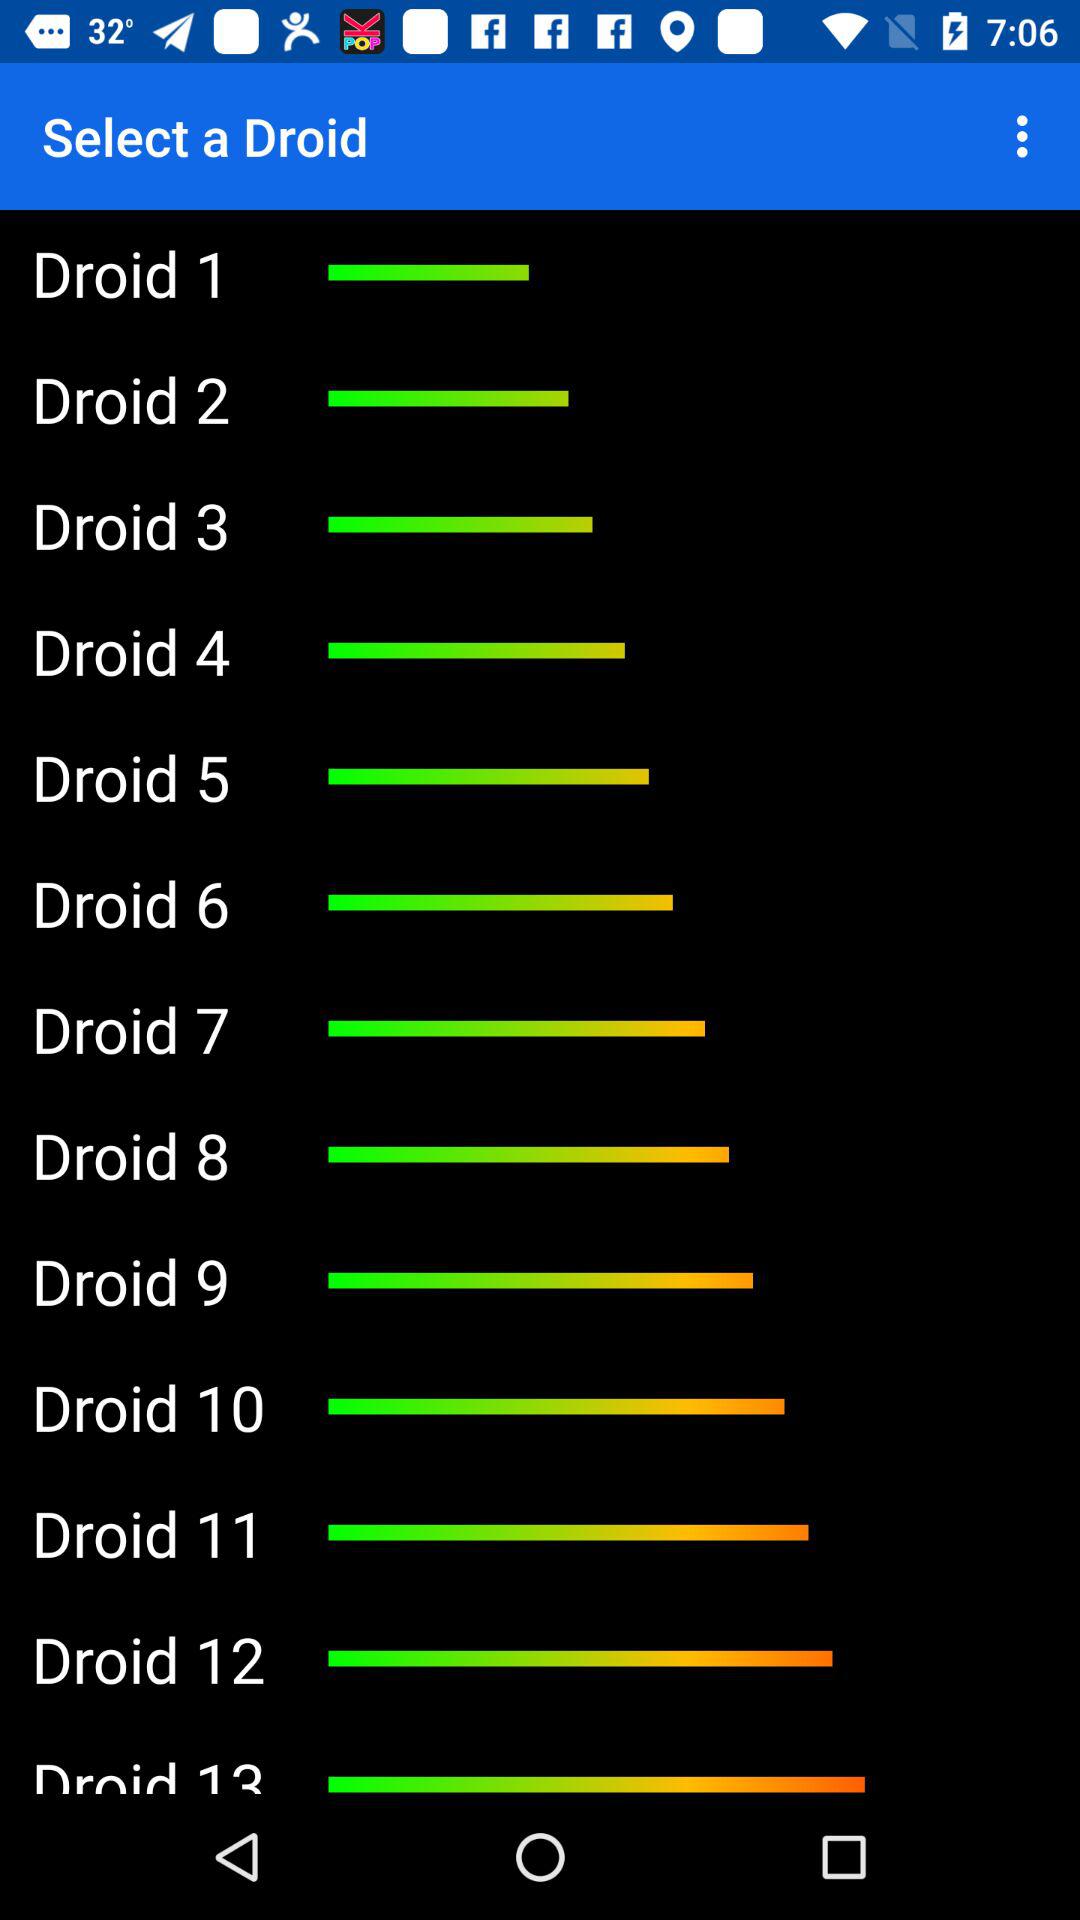 The image size is (1080, 1920). What do you see at coordinates (148, 650) in the screenshot?
I see `turn on the item below droid 20 icon` at bounding box center [148, 650].